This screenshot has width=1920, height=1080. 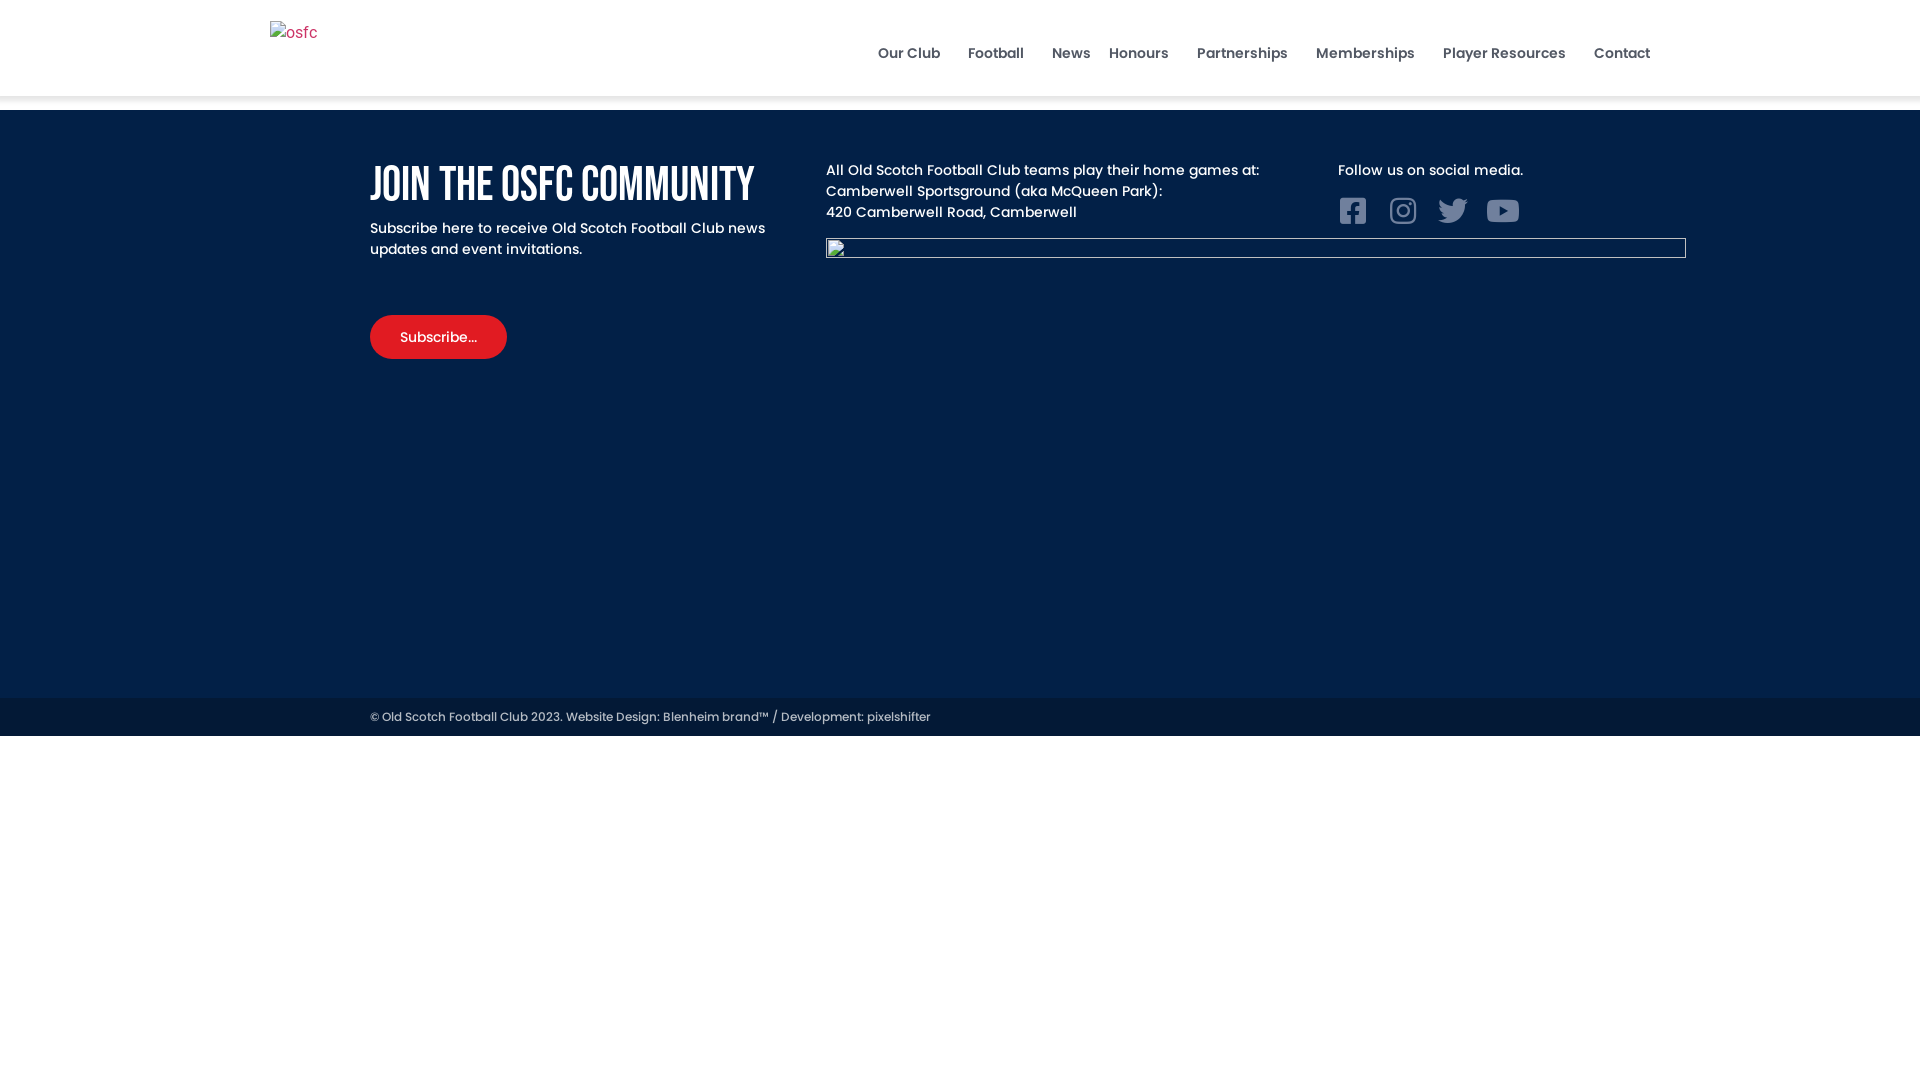 I want to click on osfc, so click(x=370, y=33).